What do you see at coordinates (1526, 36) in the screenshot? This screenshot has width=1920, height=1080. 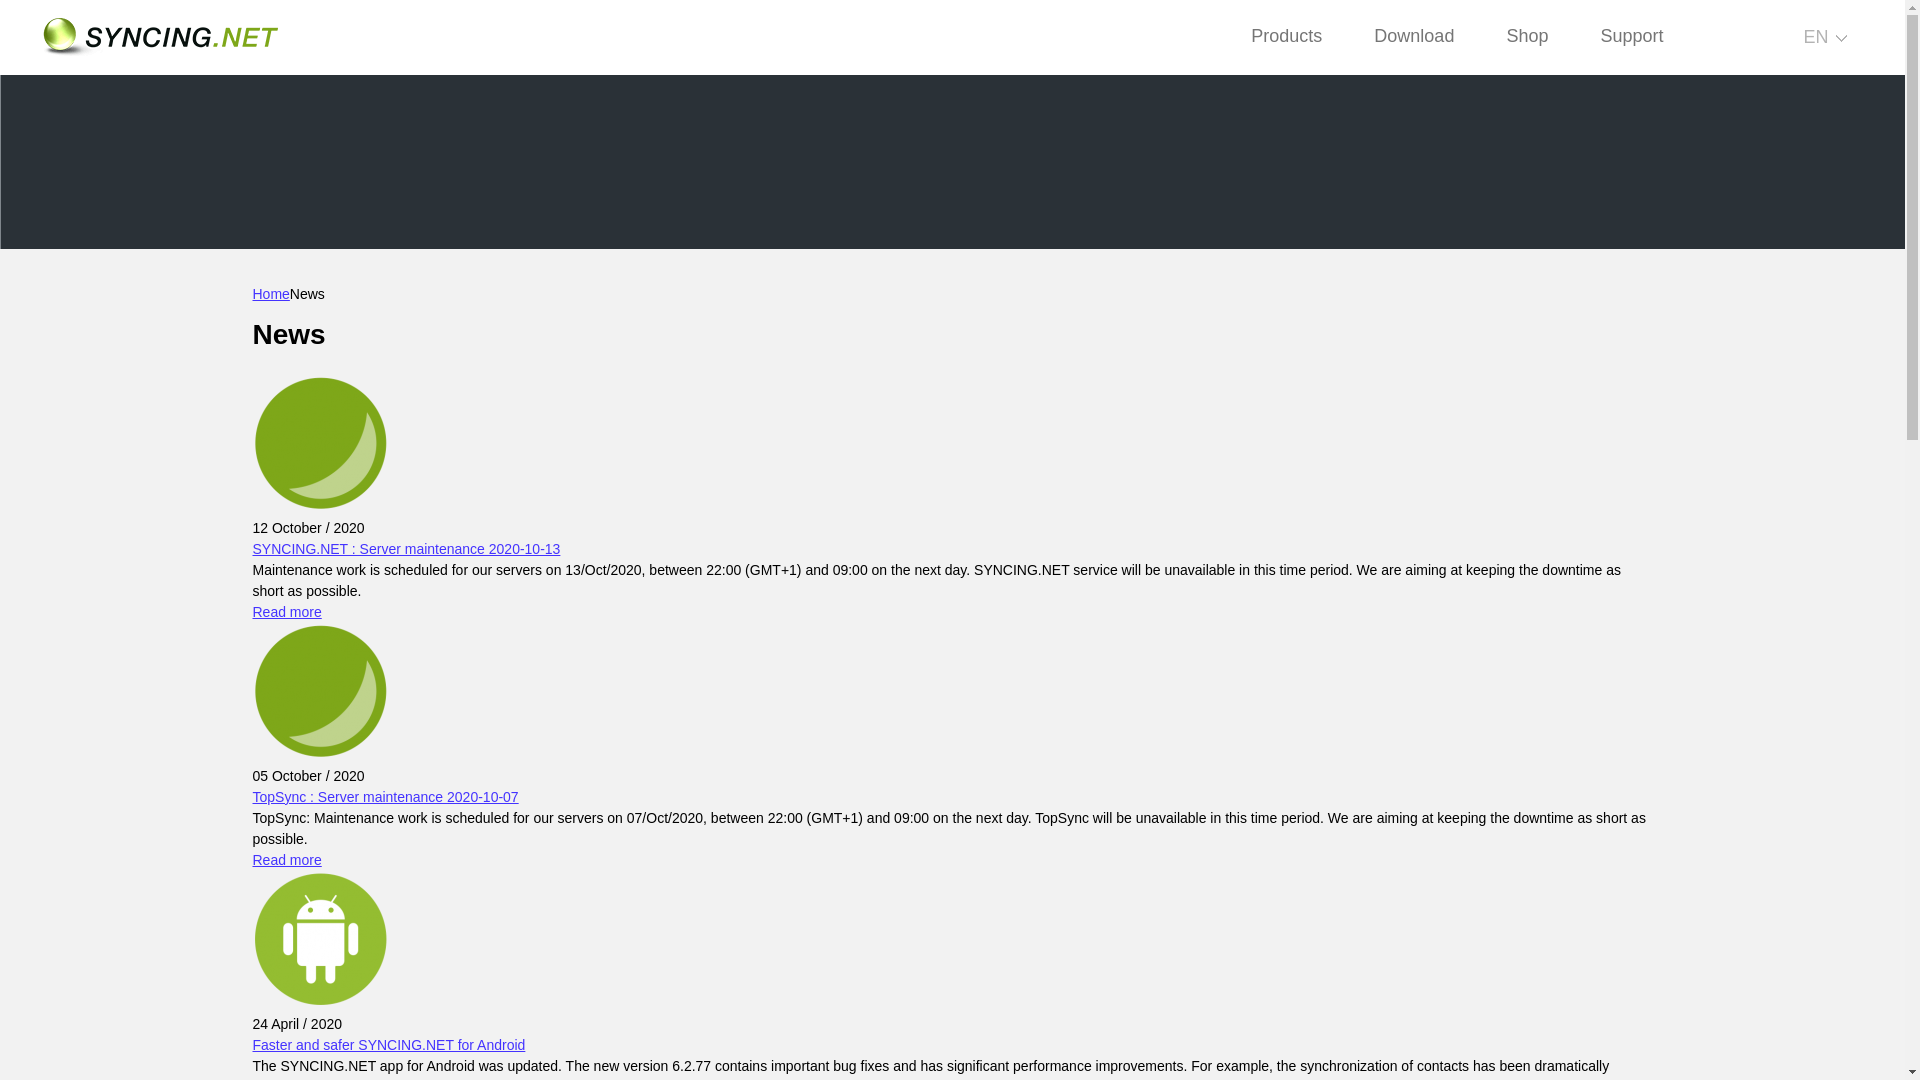 I see `Shop` at bounding box center [1526, 36].